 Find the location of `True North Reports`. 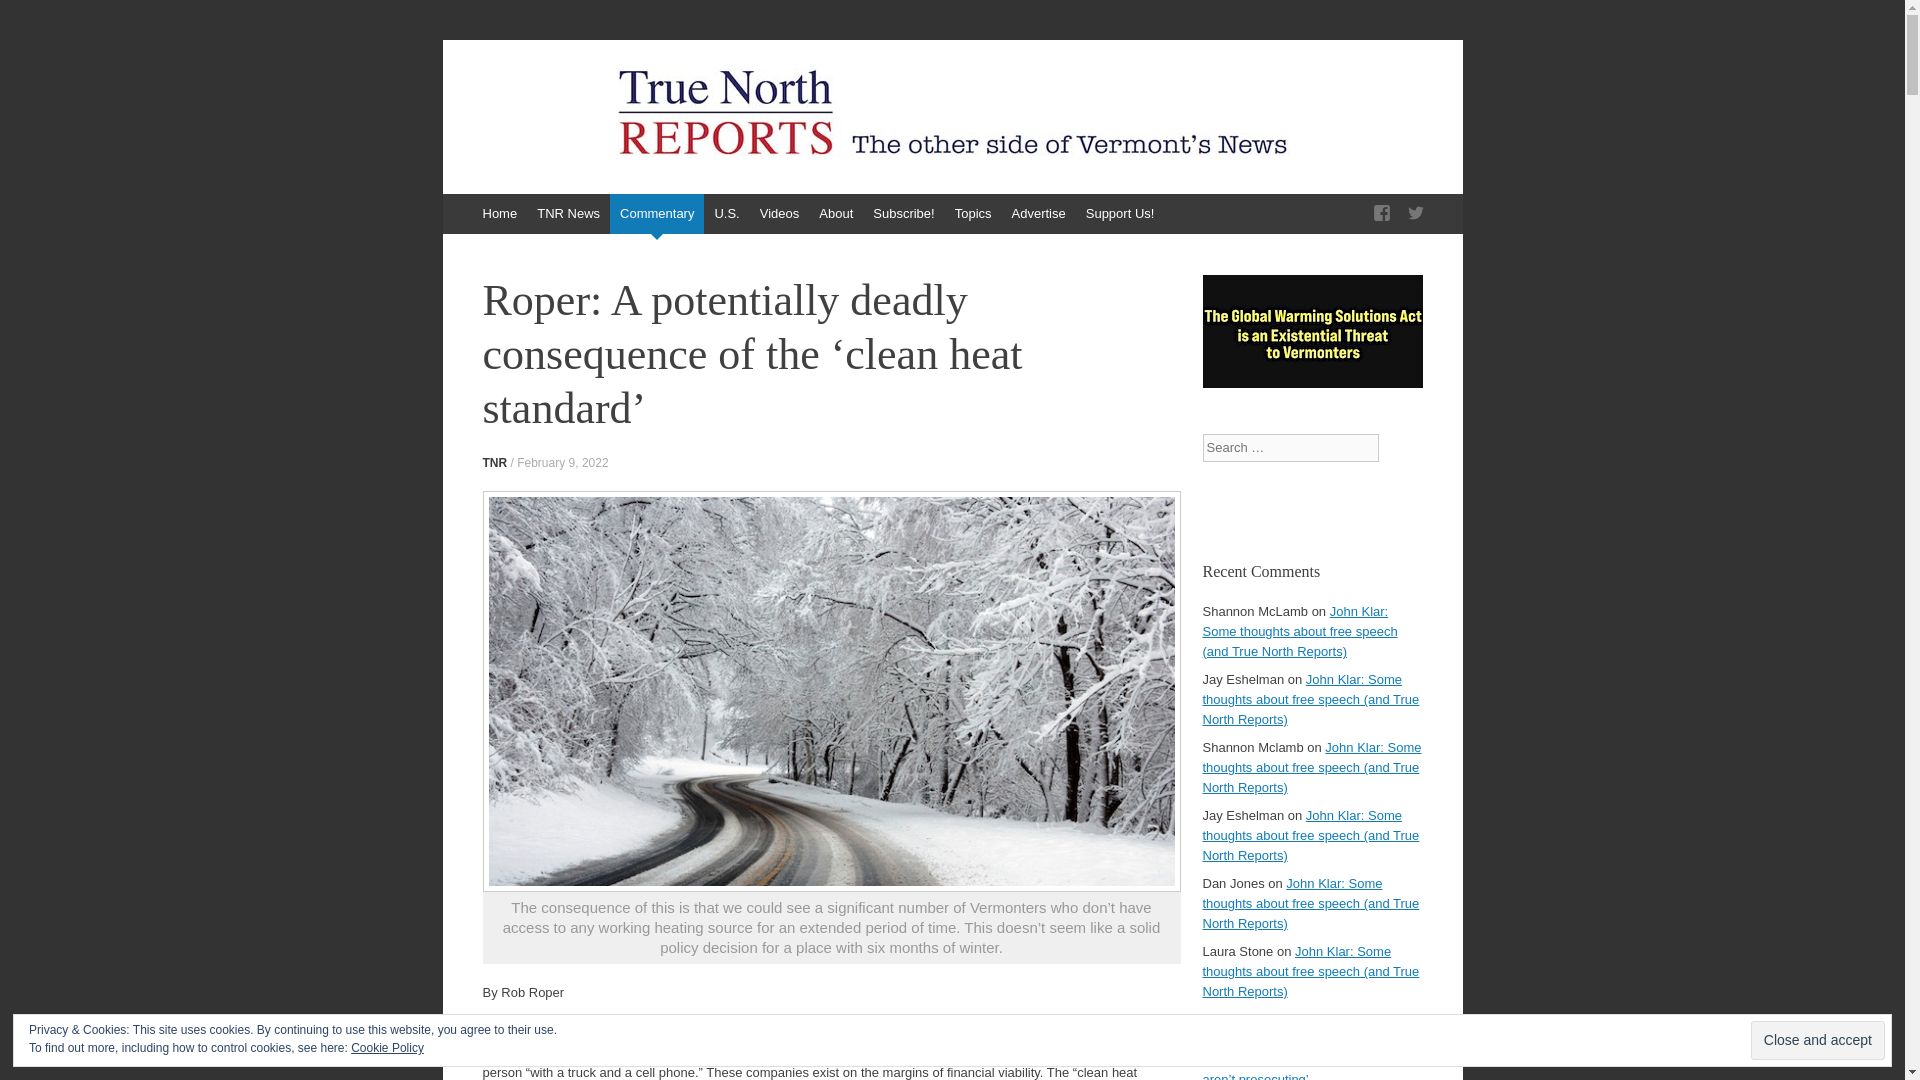

True North Reports is located at coordinates (614, 106).